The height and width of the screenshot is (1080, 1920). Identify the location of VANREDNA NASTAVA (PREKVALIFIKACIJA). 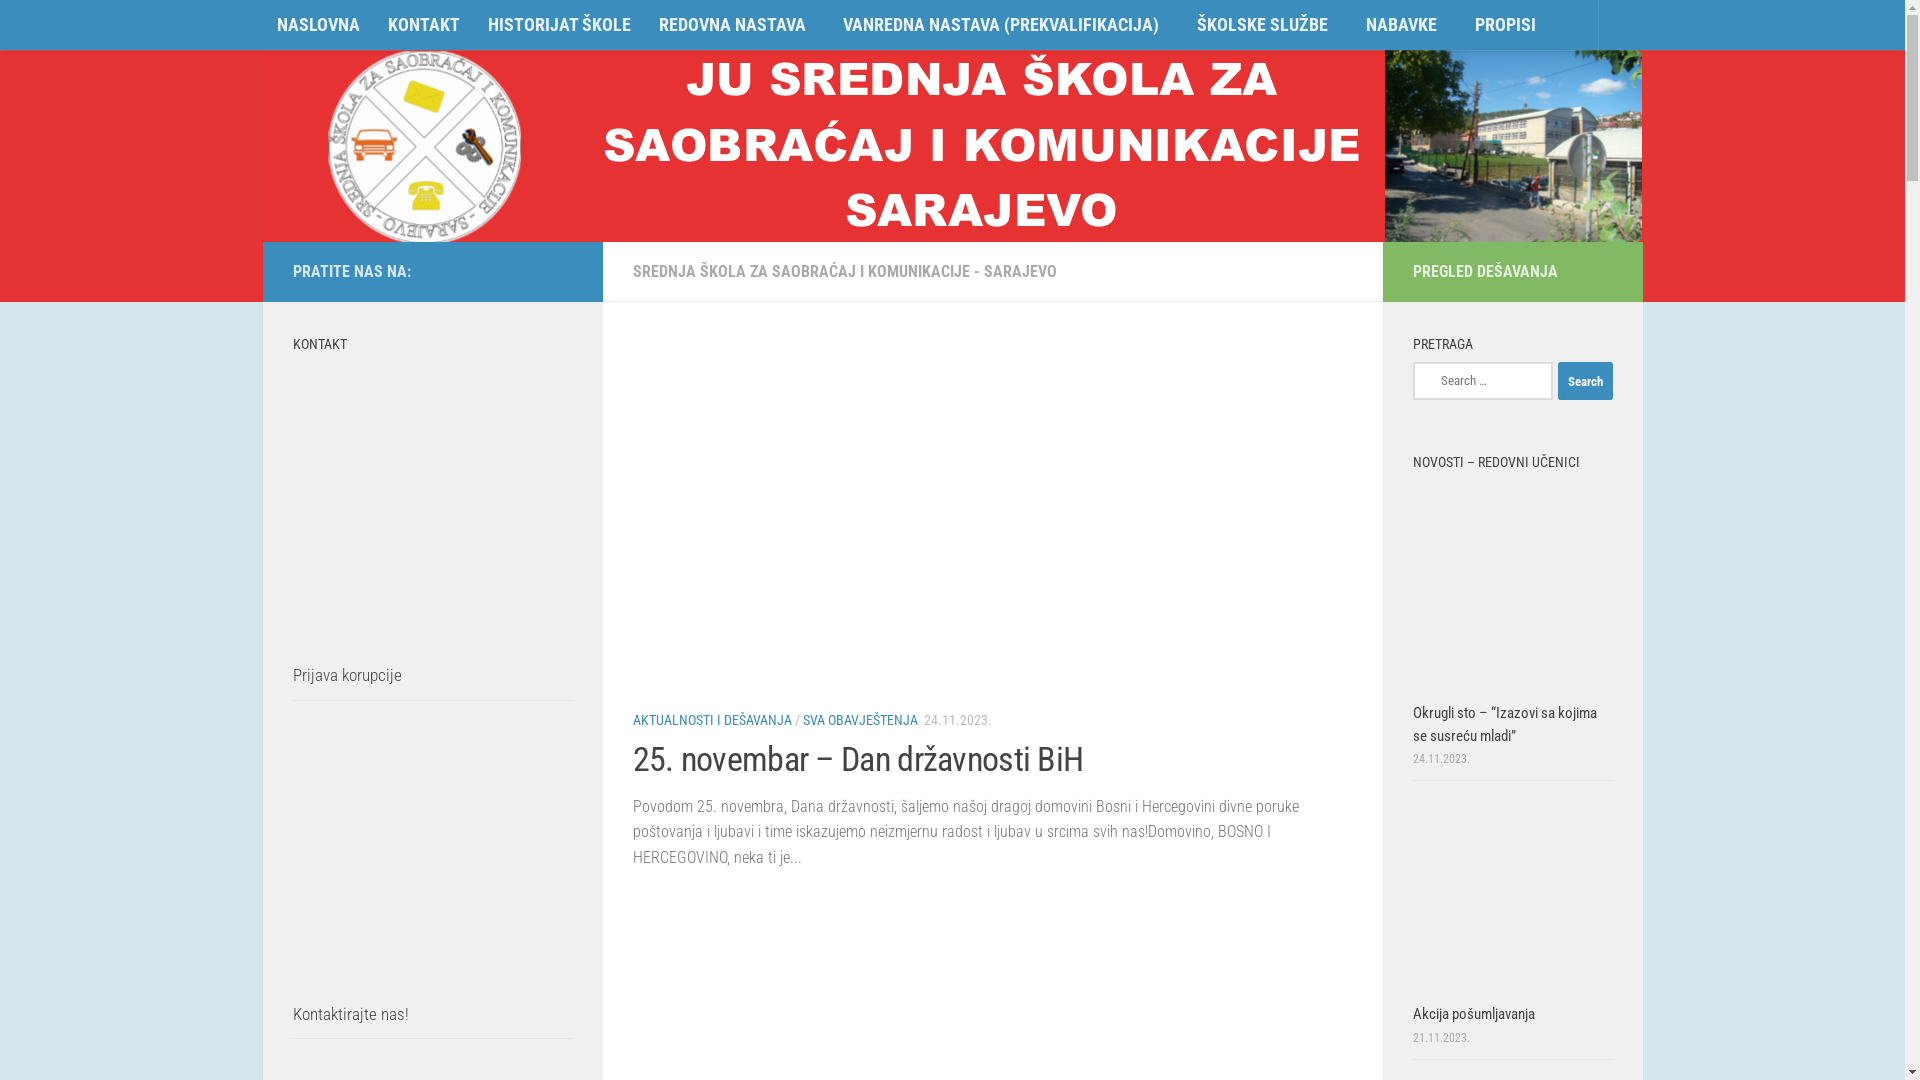
(1006, 26).